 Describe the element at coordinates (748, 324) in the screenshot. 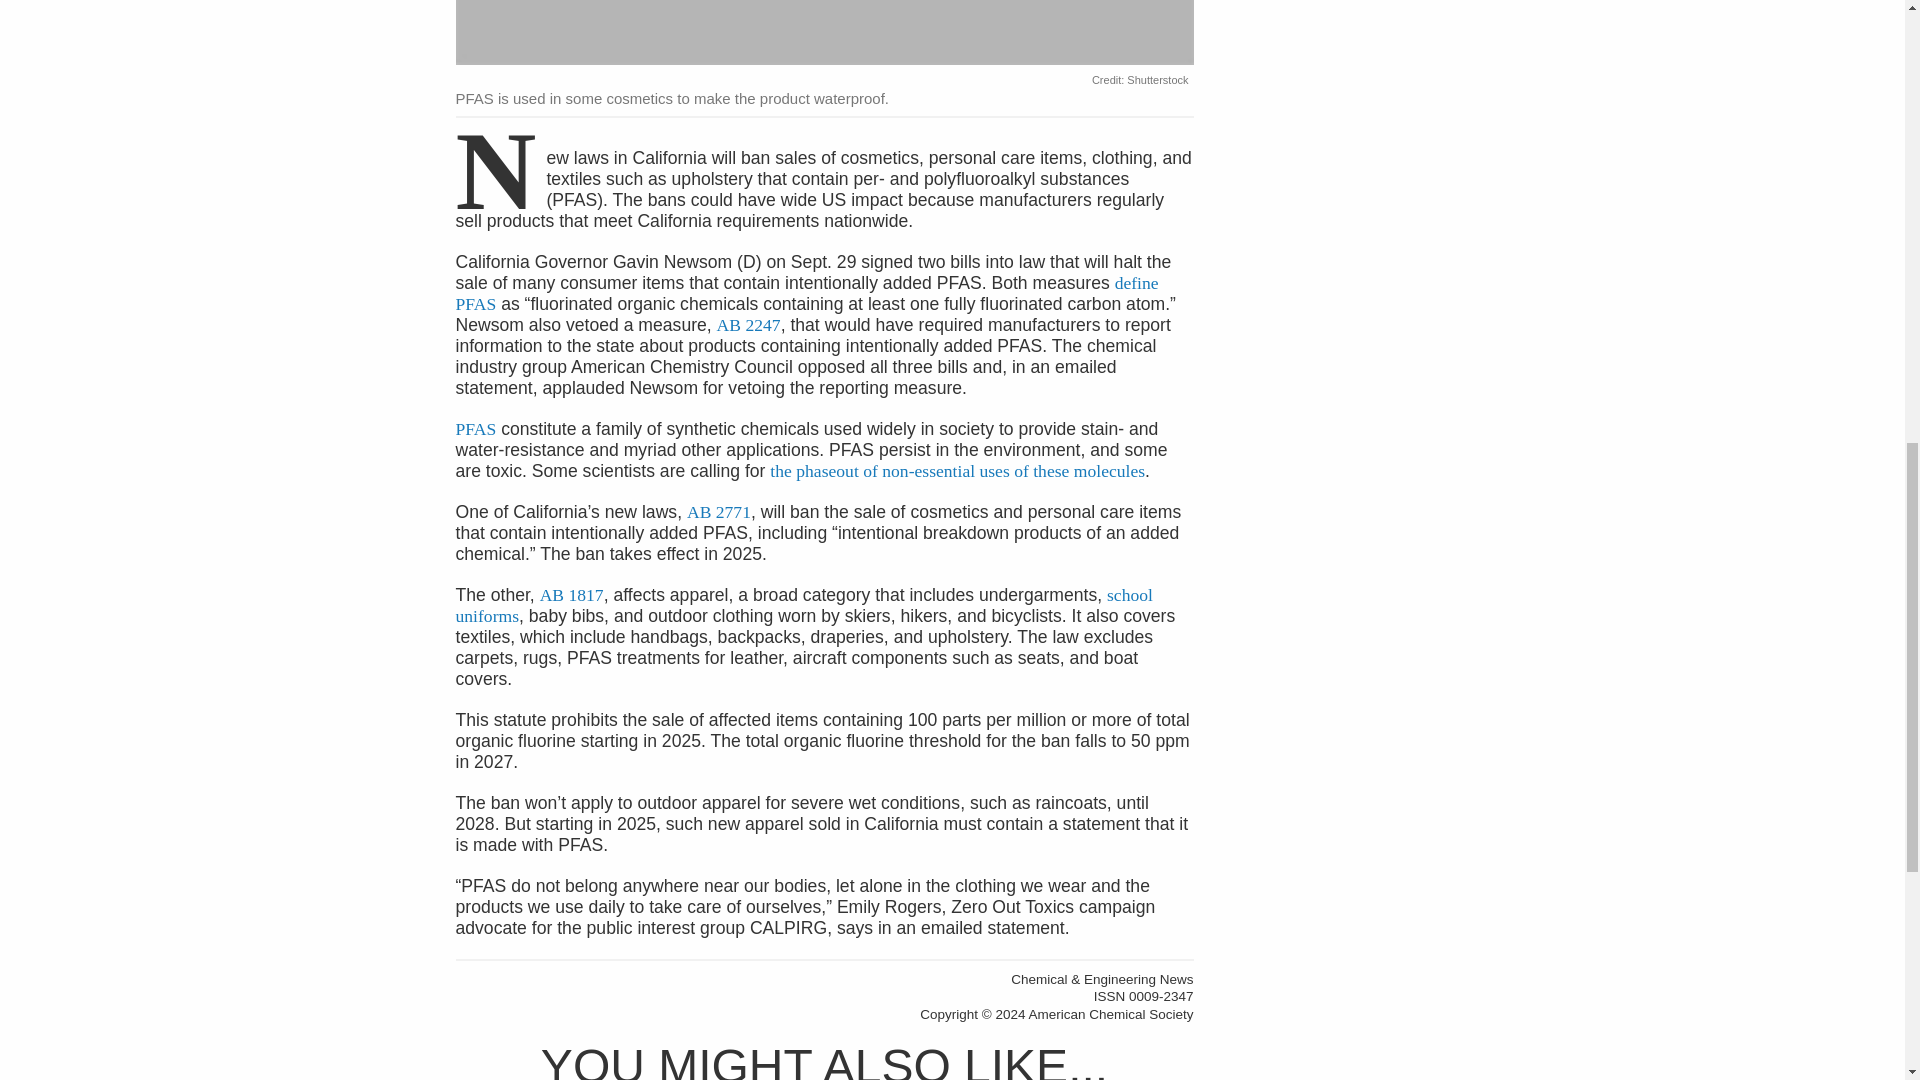

I see `Bill Text: CA AB2247` at that location.